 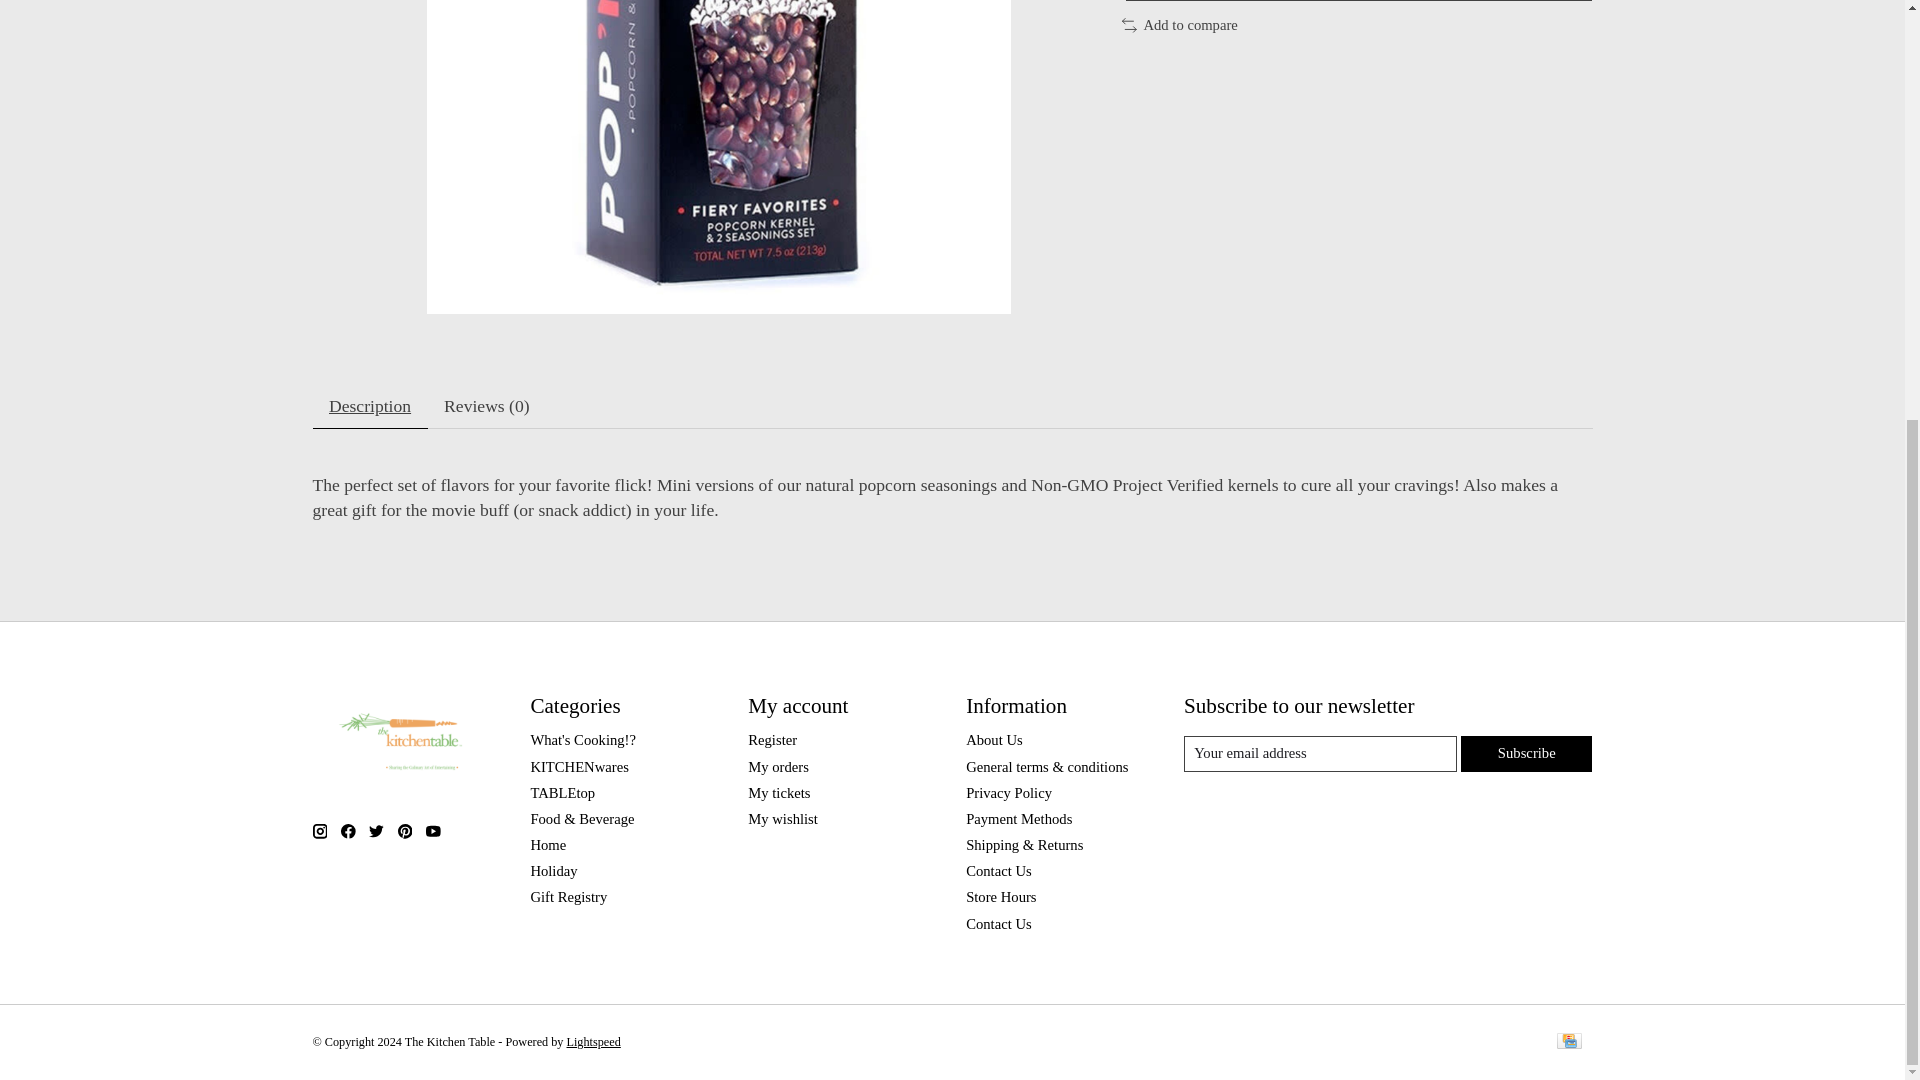 I want to click on Contact Us, so click(x=998, y=924).